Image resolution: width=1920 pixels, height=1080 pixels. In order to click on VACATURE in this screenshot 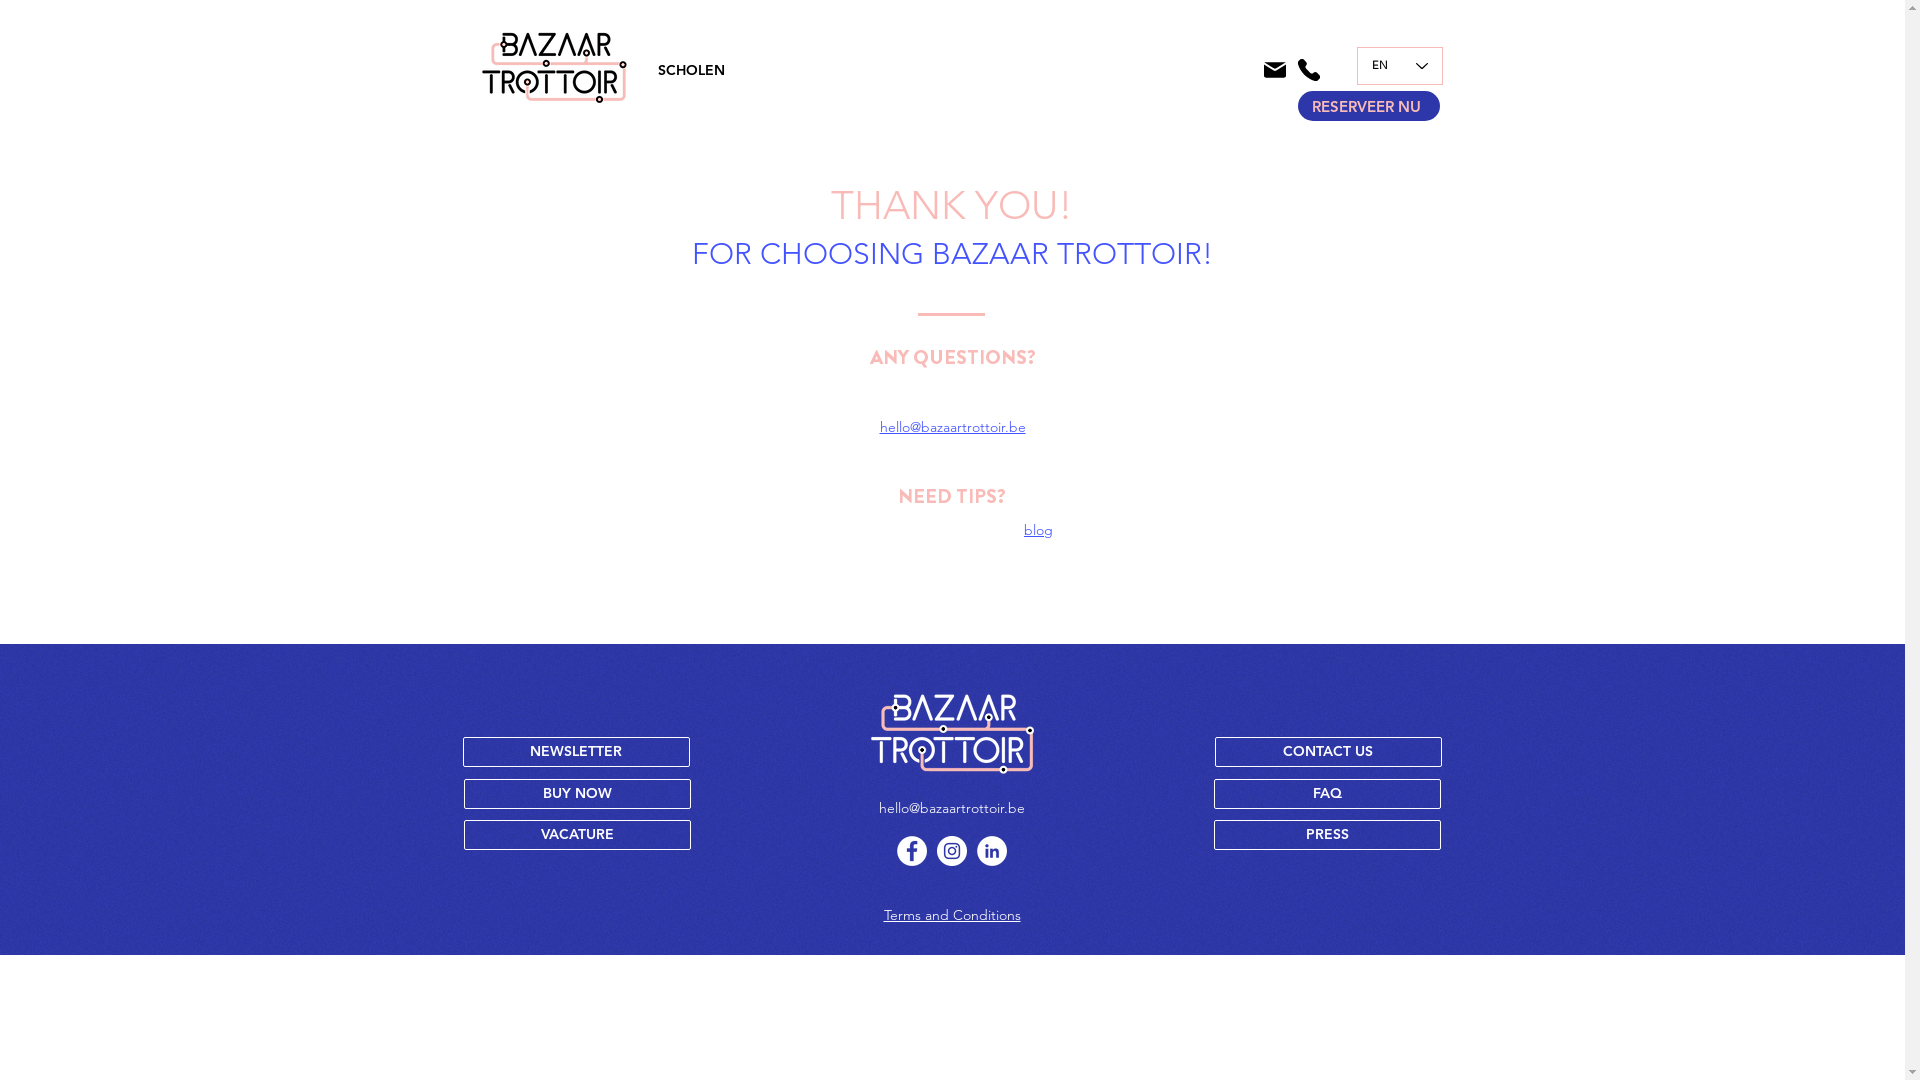, I will do `click(578, 835)`.